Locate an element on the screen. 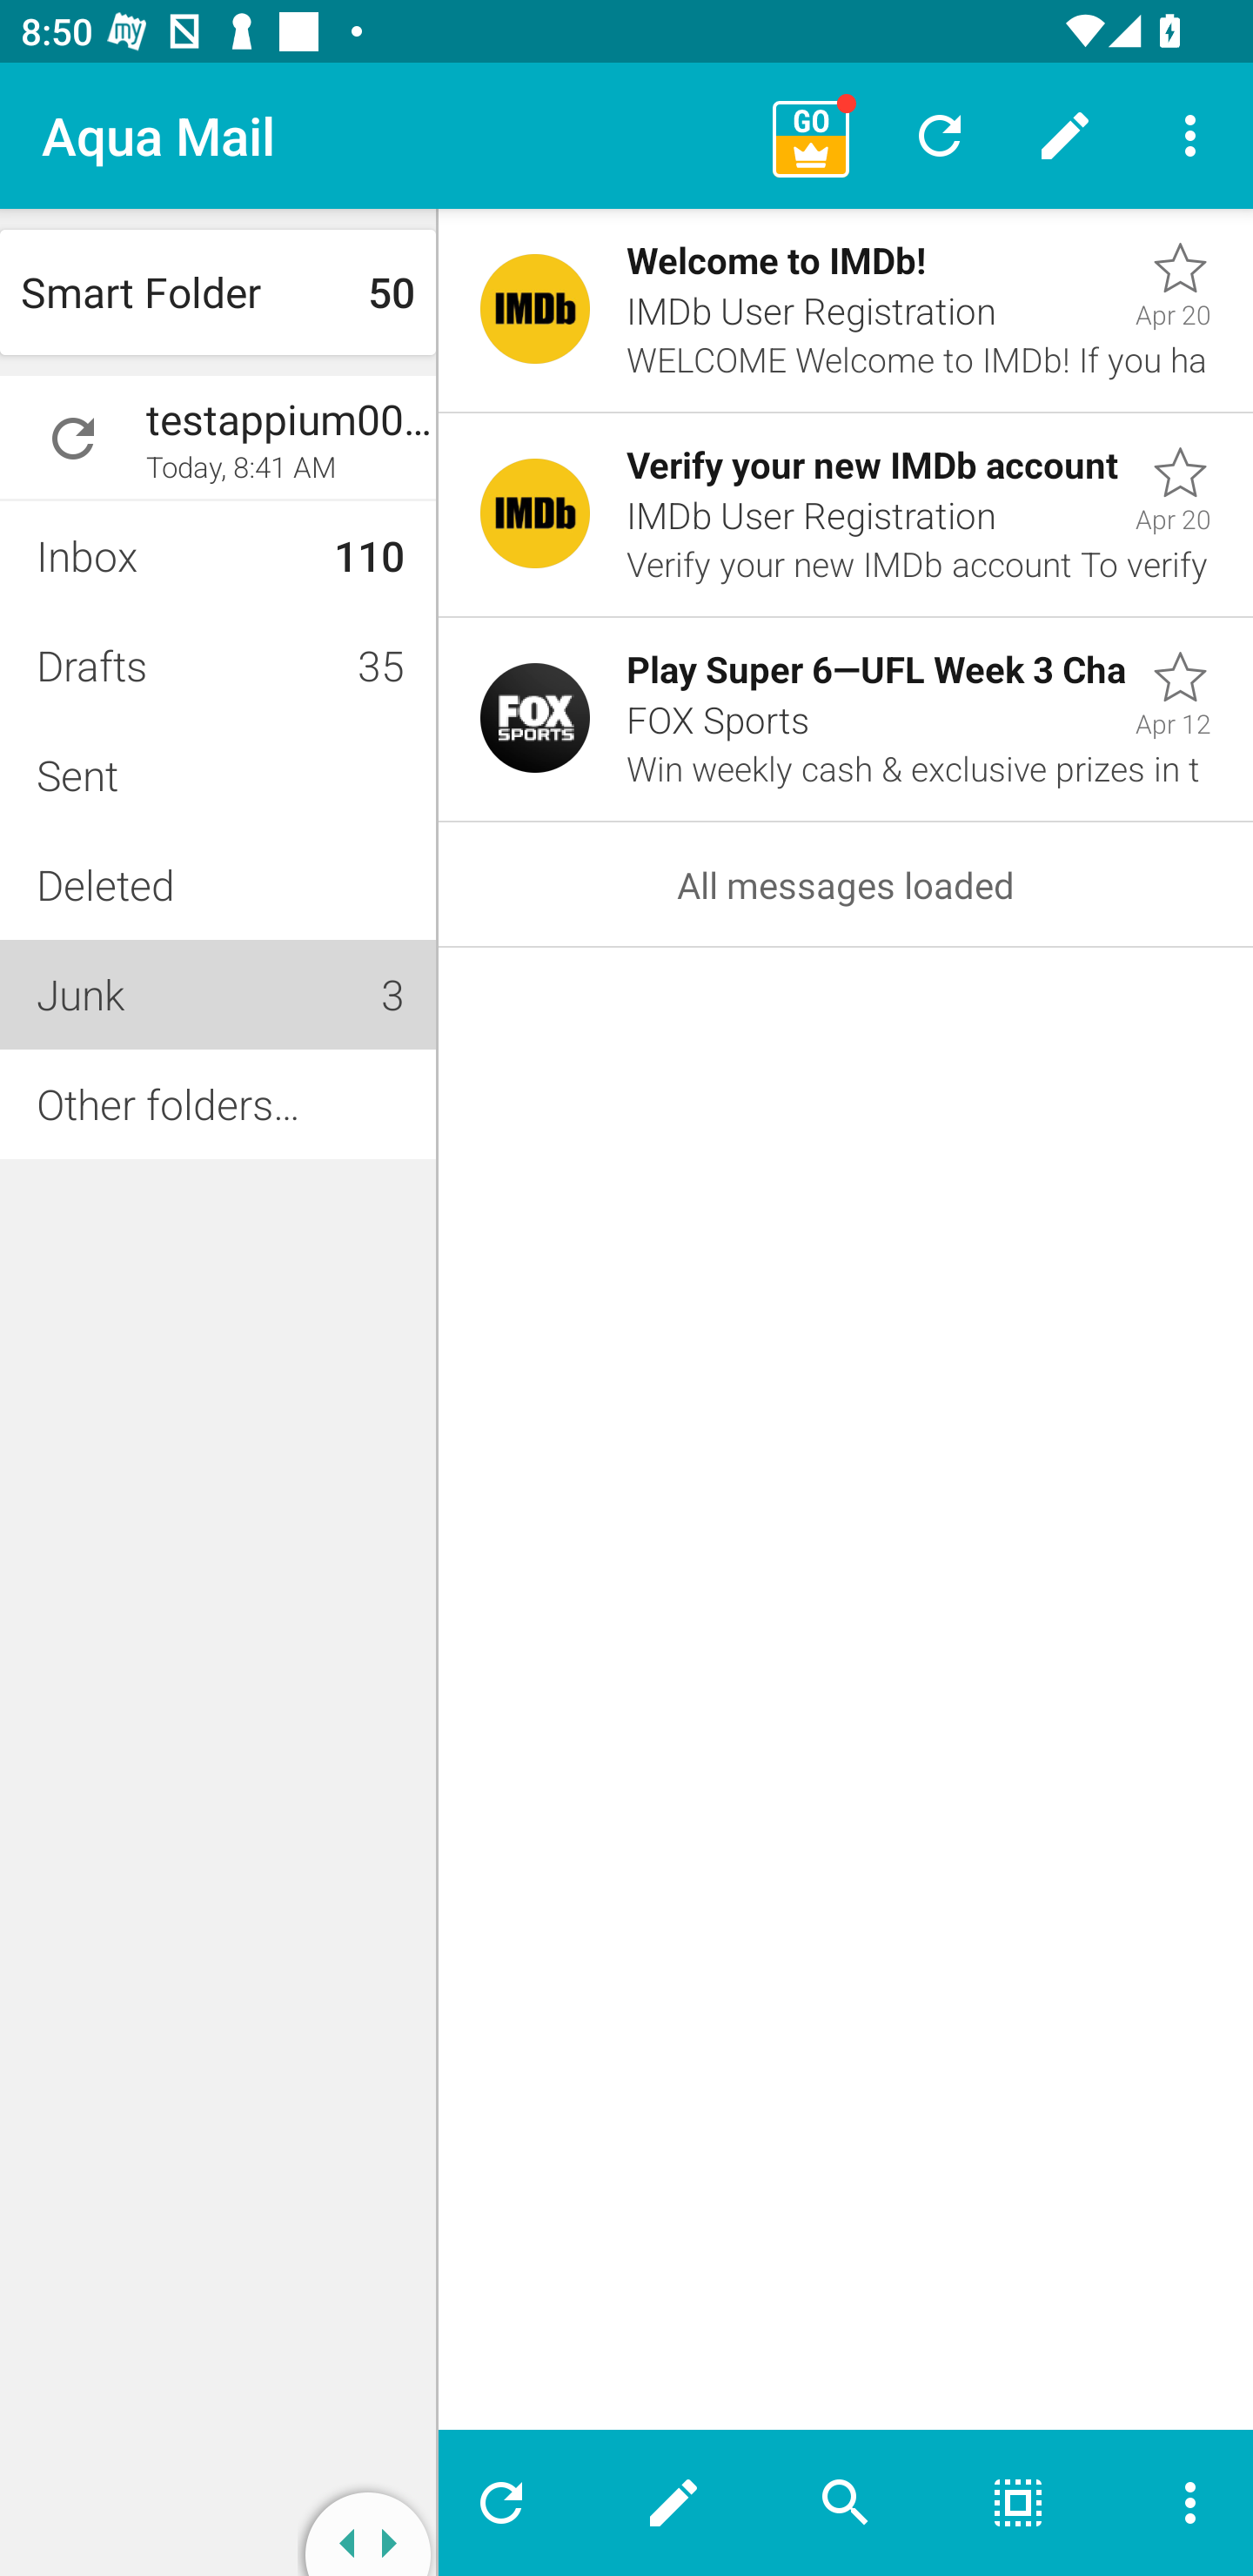 The image size is (1253, 2576). Sent Folder: Sent 24 total messages is located at coordinates (218, 775).